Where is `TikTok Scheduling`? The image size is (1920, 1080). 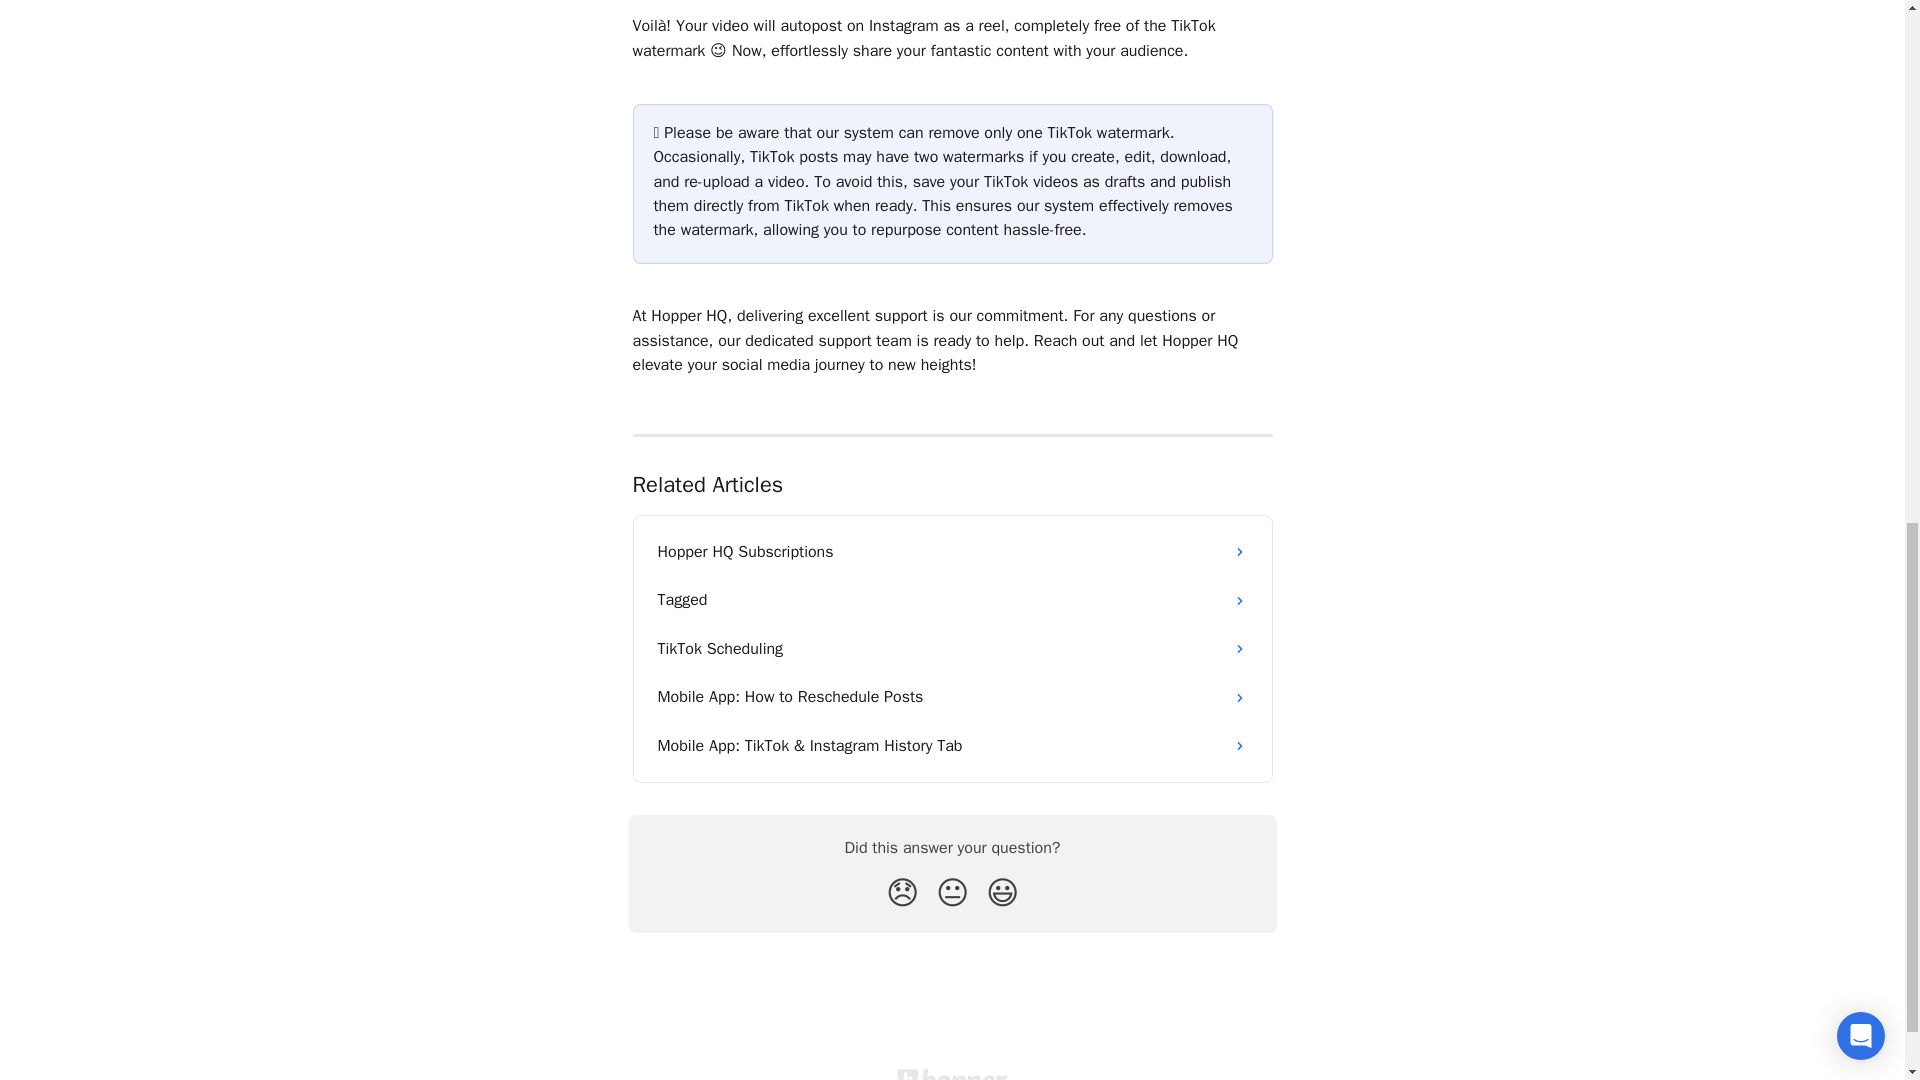
TikTok Scheduling is located at coordinates (952, 648).